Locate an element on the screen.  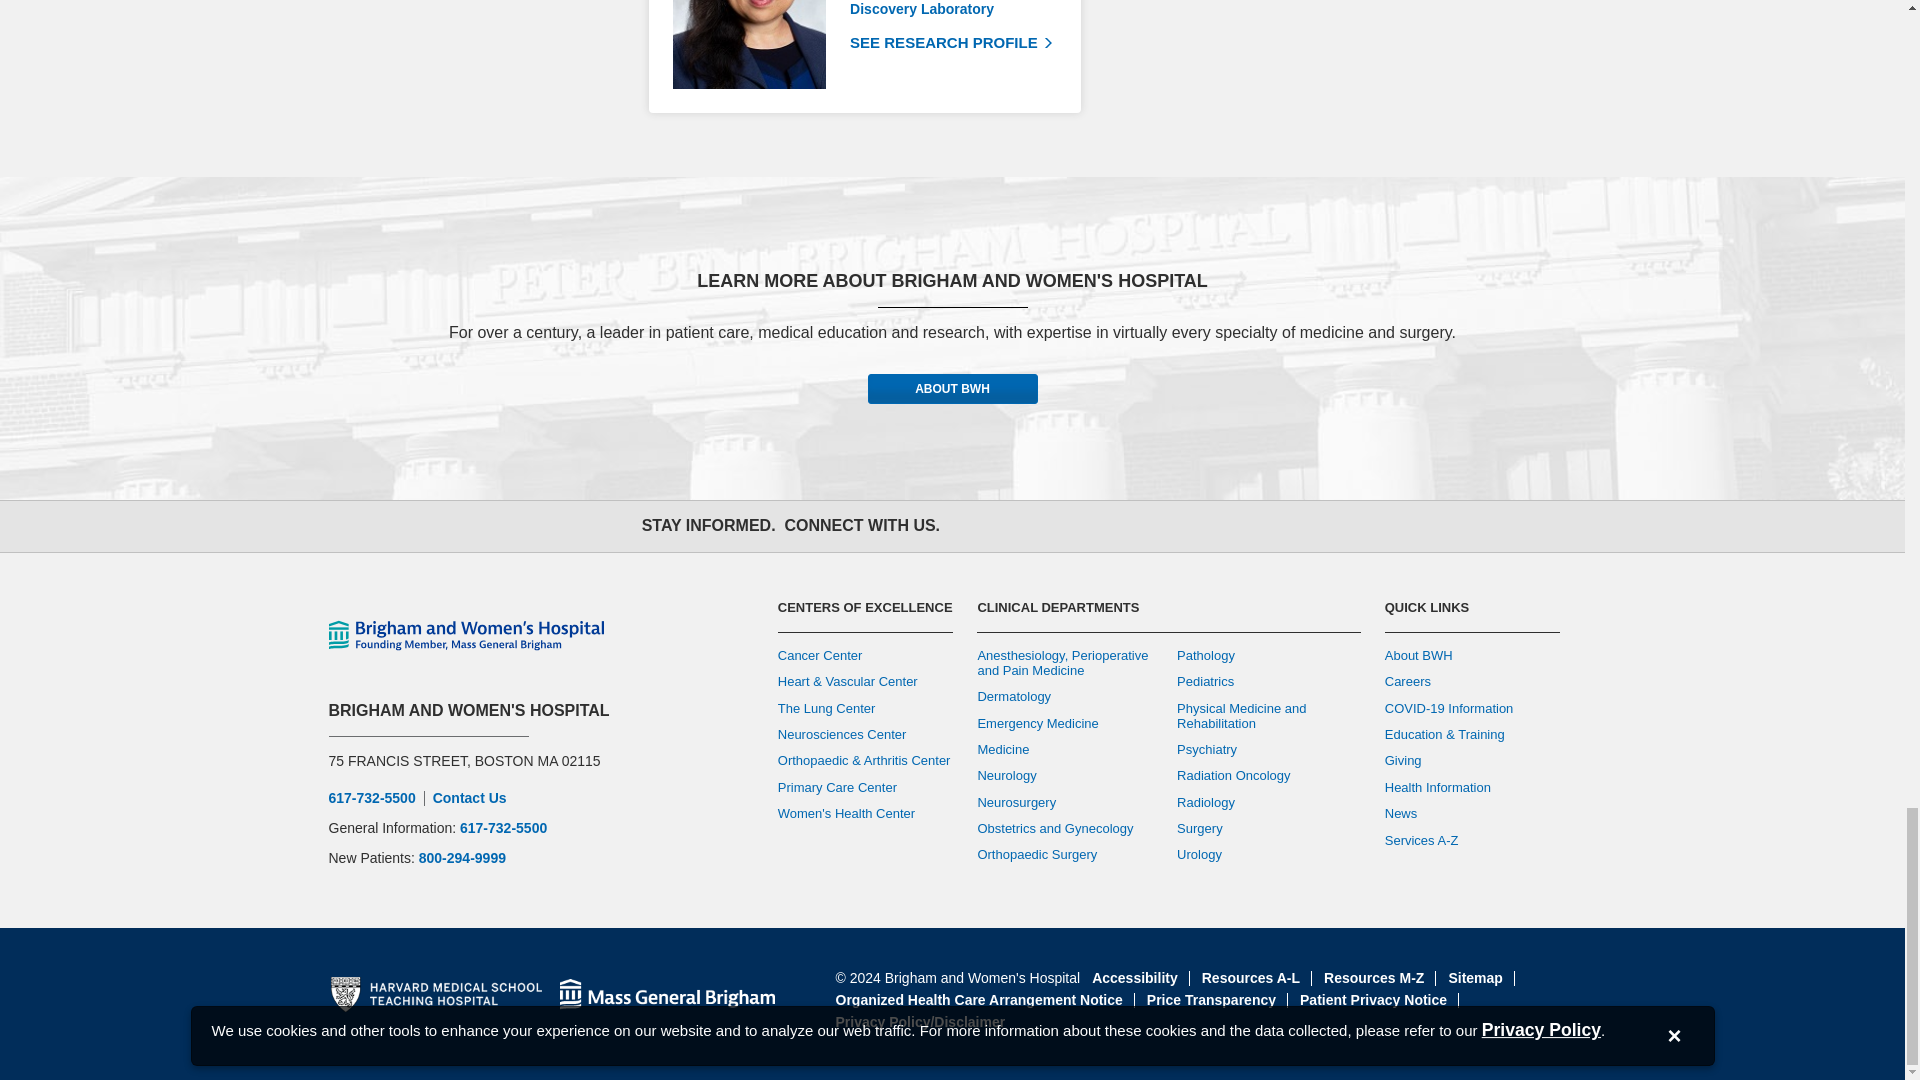
Facebook is located at coordinates (974, 527).